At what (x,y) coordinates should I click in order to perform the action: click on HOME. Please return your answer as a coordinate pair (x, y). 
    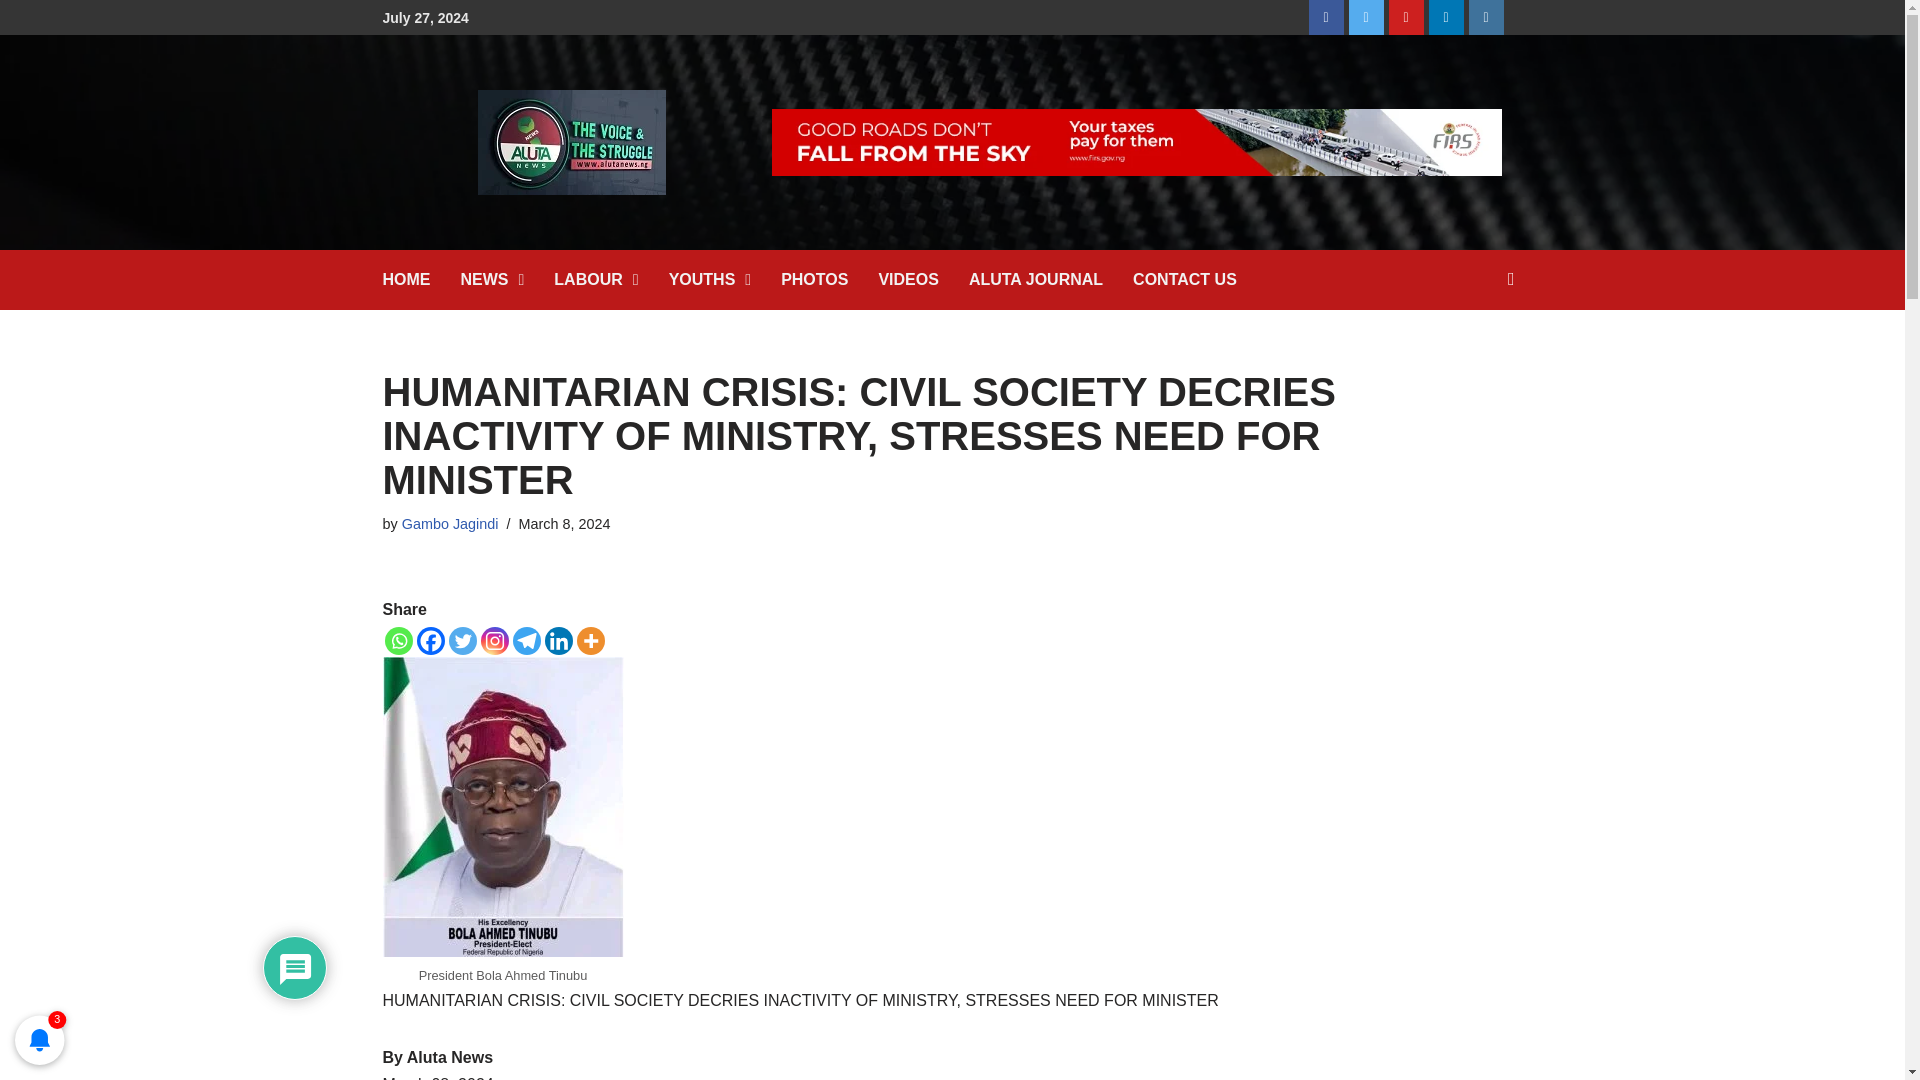
    Looking at the image, I should click on (421, 279).